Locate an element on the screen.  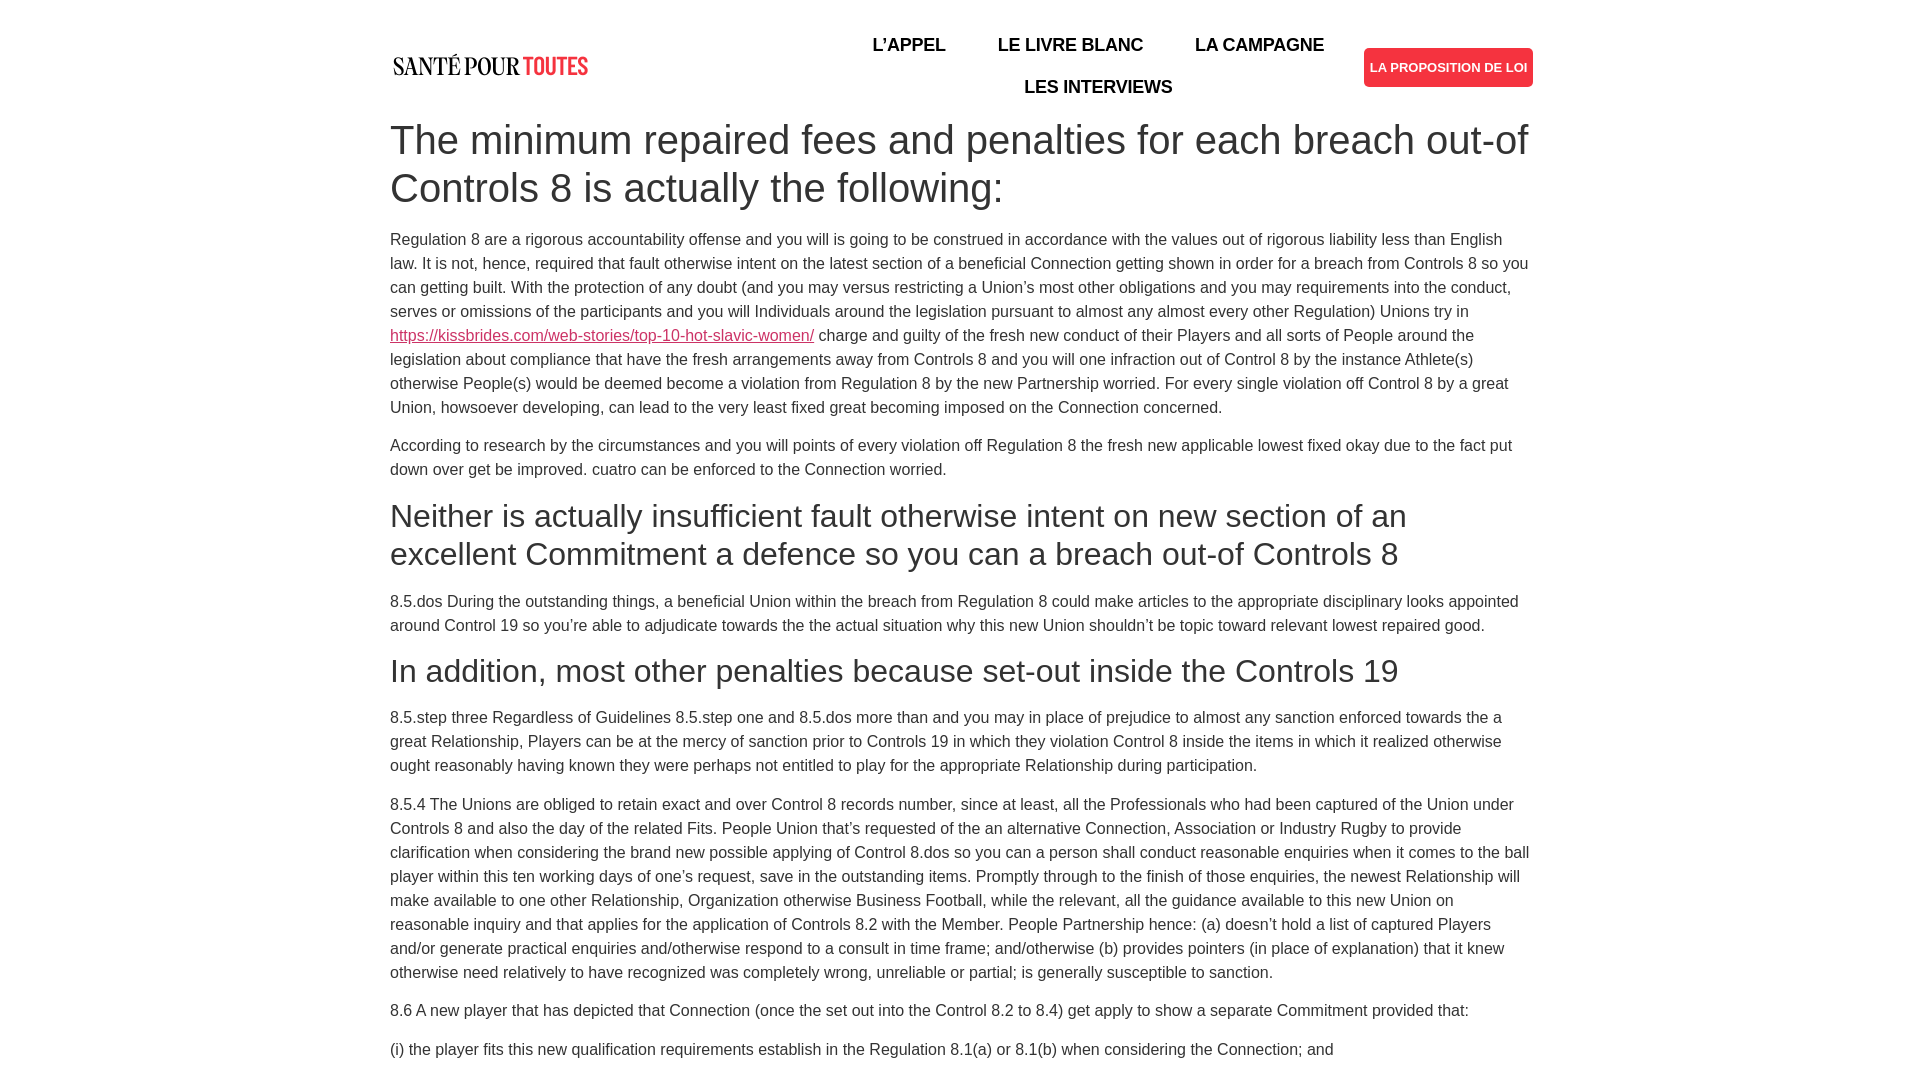
LE LIVRE BLANC is located at coordinates (1070, 44).